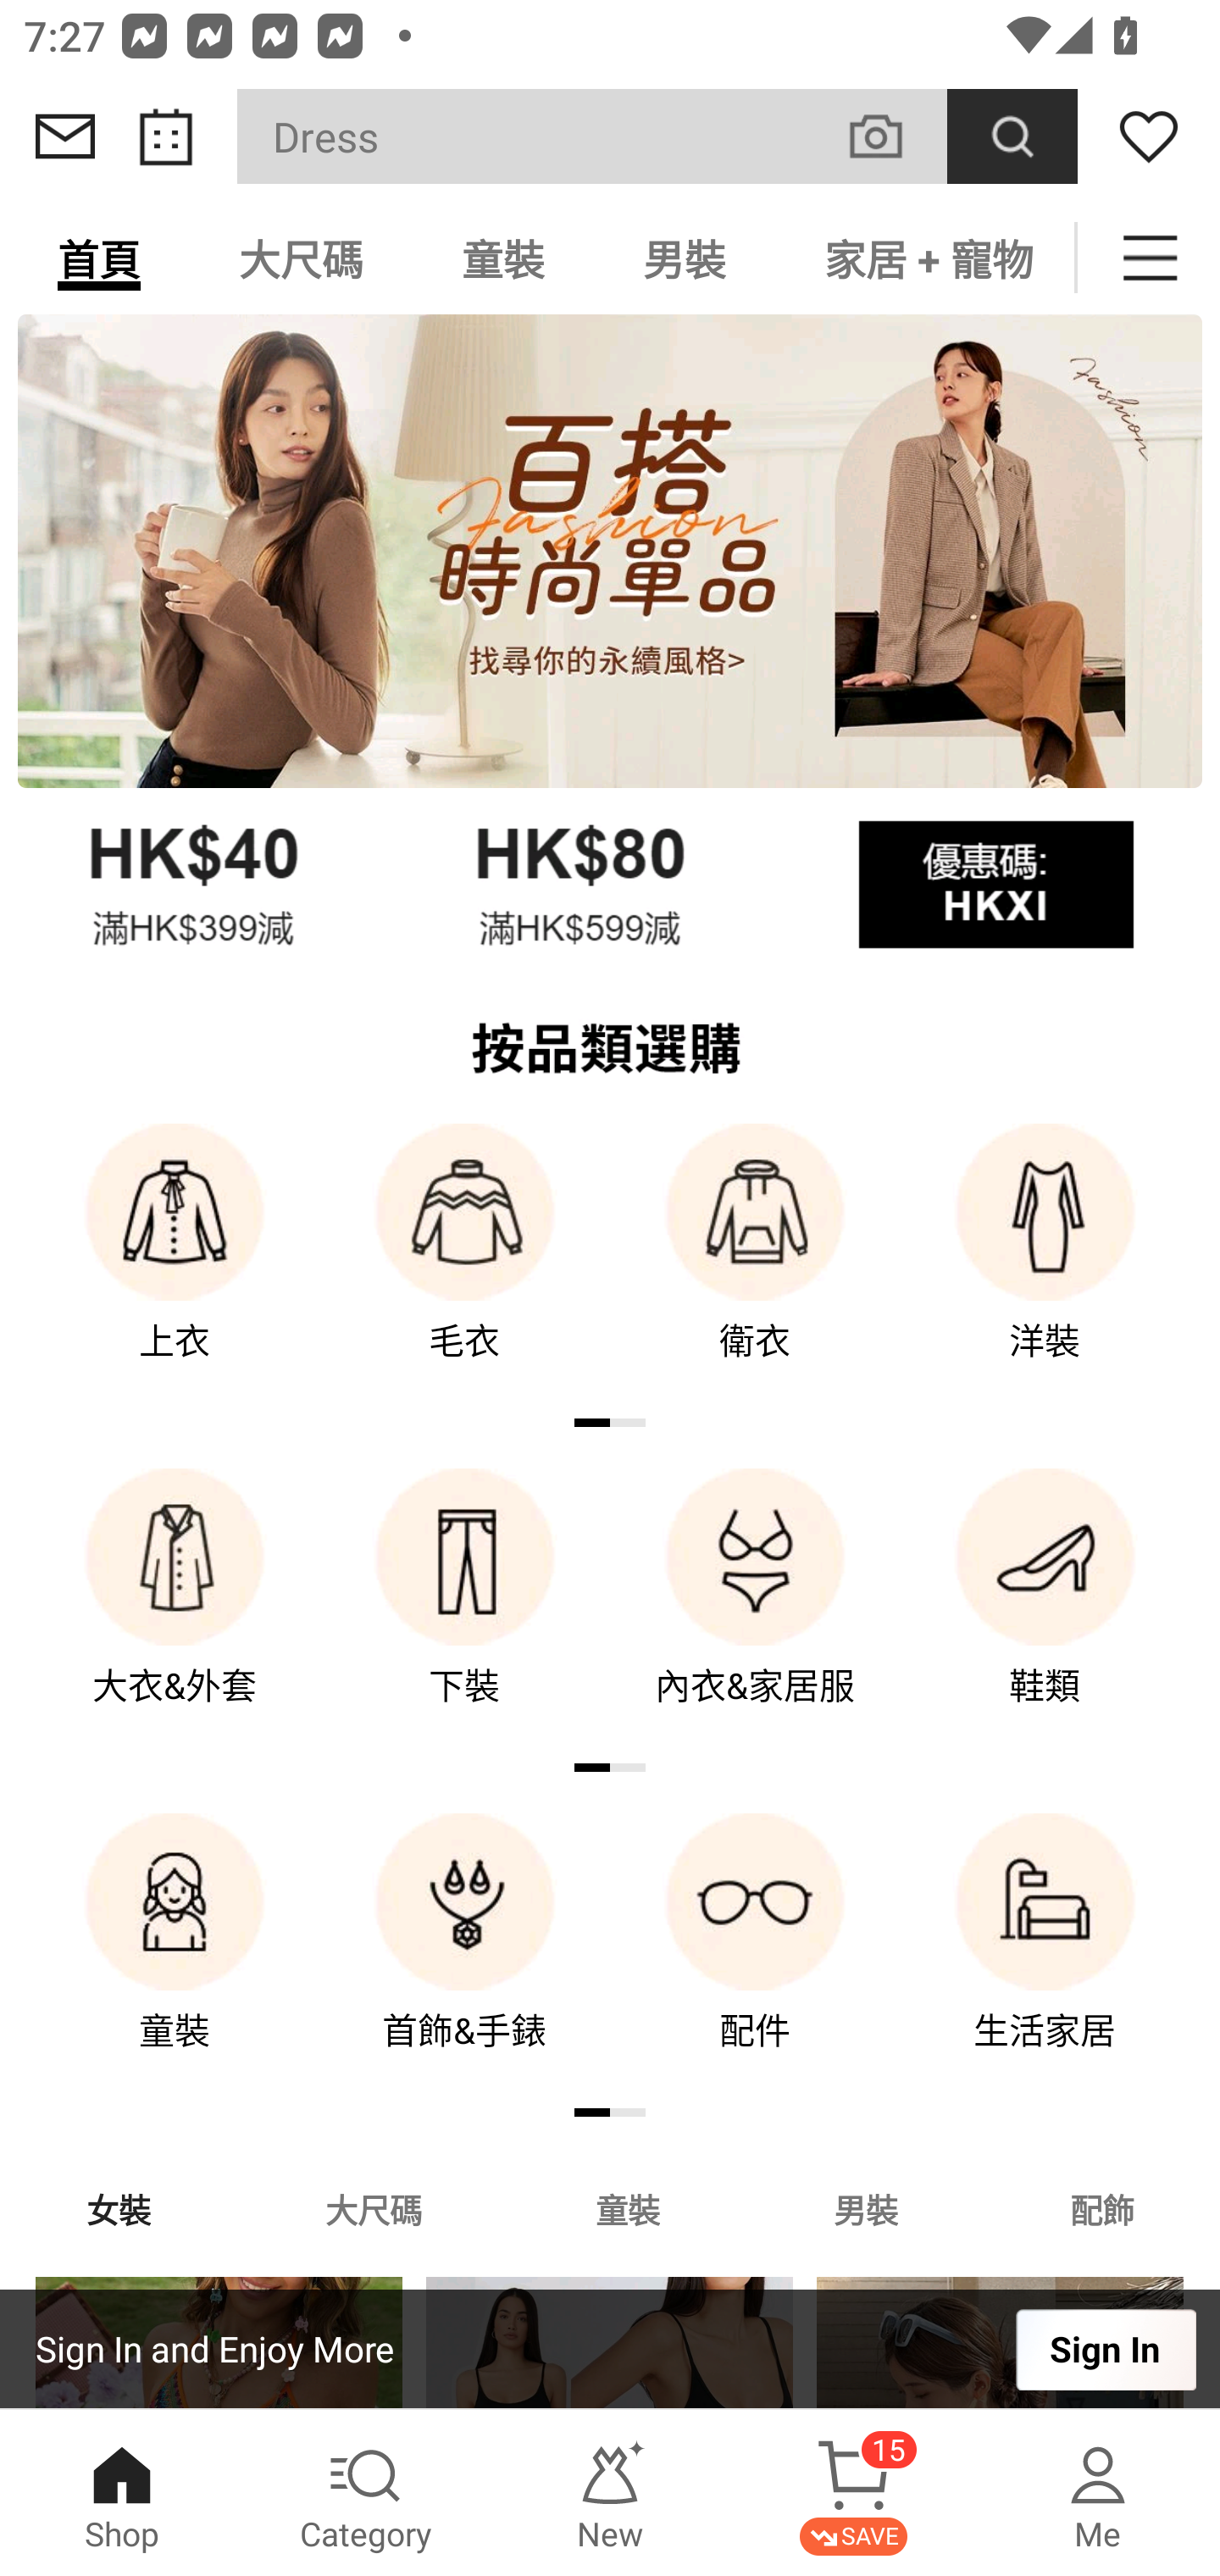 This screenshot has height=2576, width=1220. I want to click on 生活家居, so click(1045, 1955).